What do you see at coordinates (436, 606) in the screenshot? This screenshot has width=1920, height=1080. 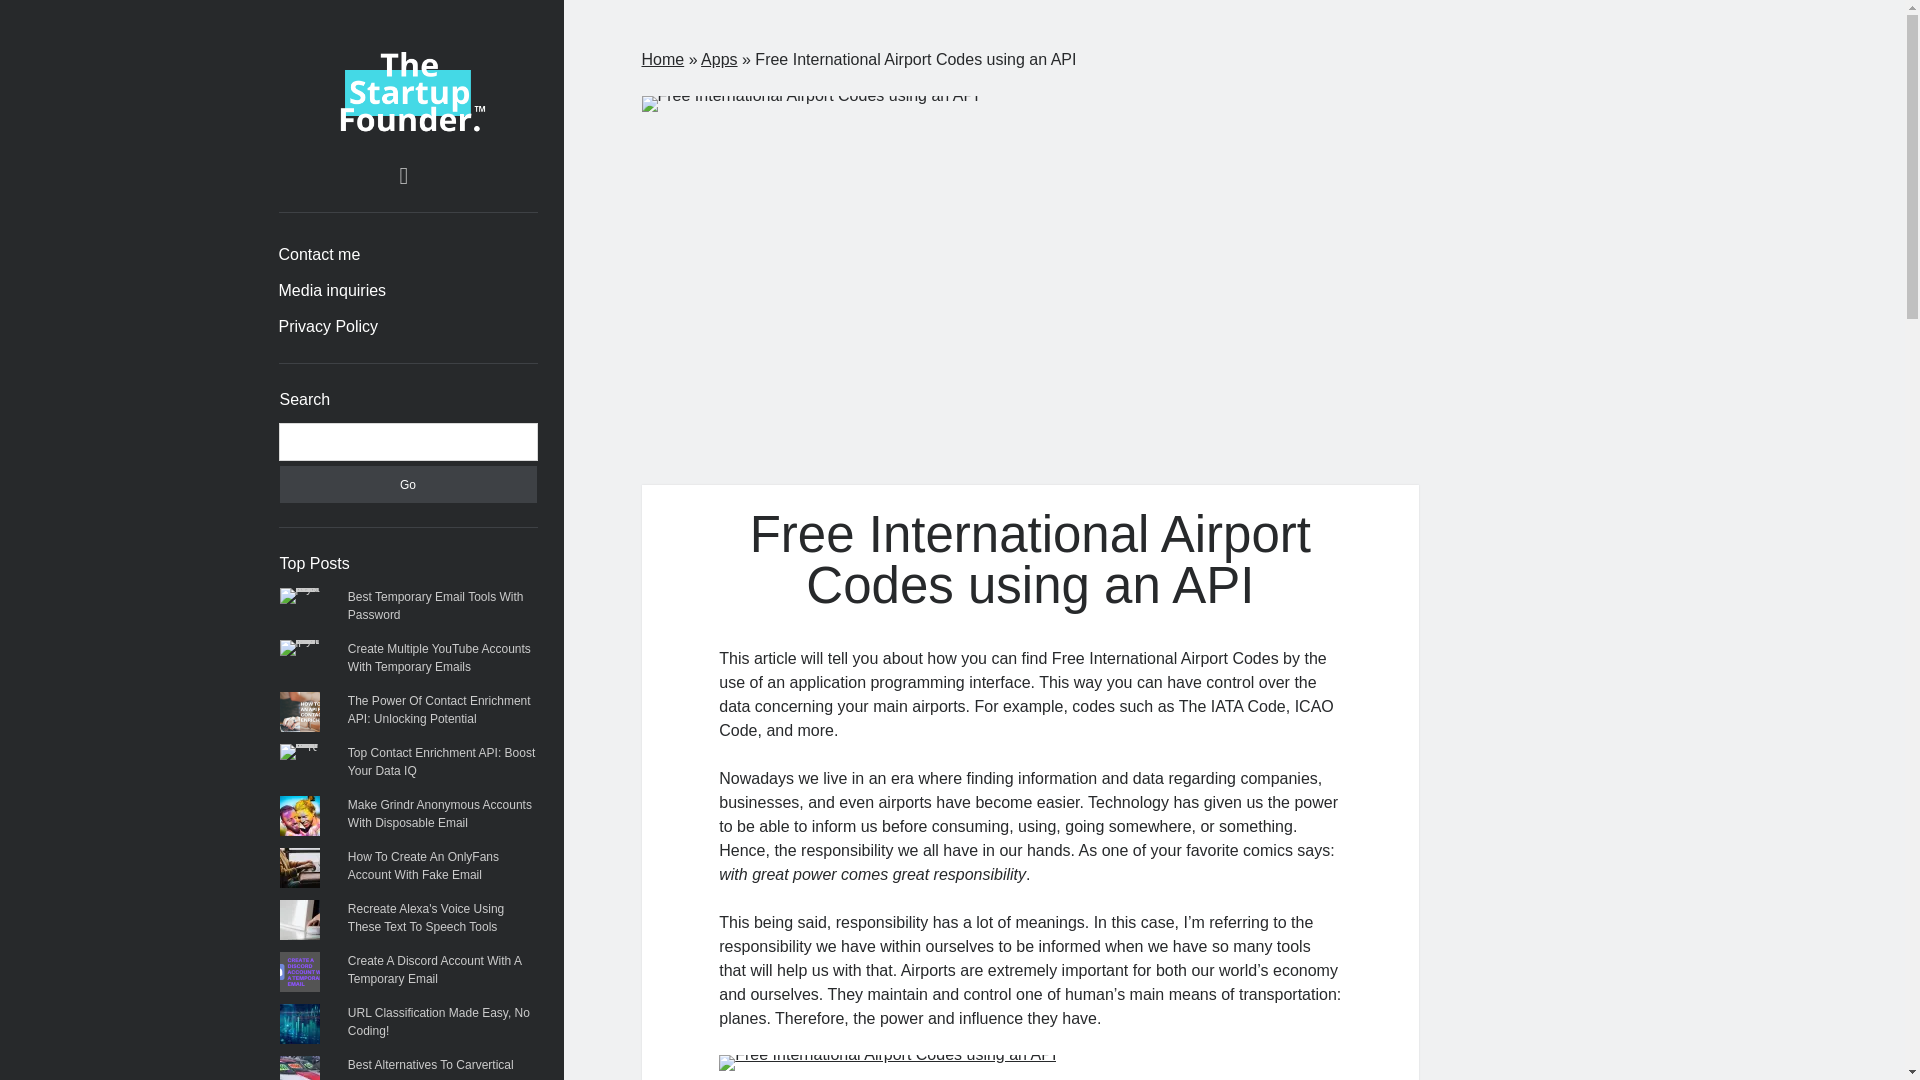 I see `Best Temporary Email Tools With Password` at bounding box center [436, 606].